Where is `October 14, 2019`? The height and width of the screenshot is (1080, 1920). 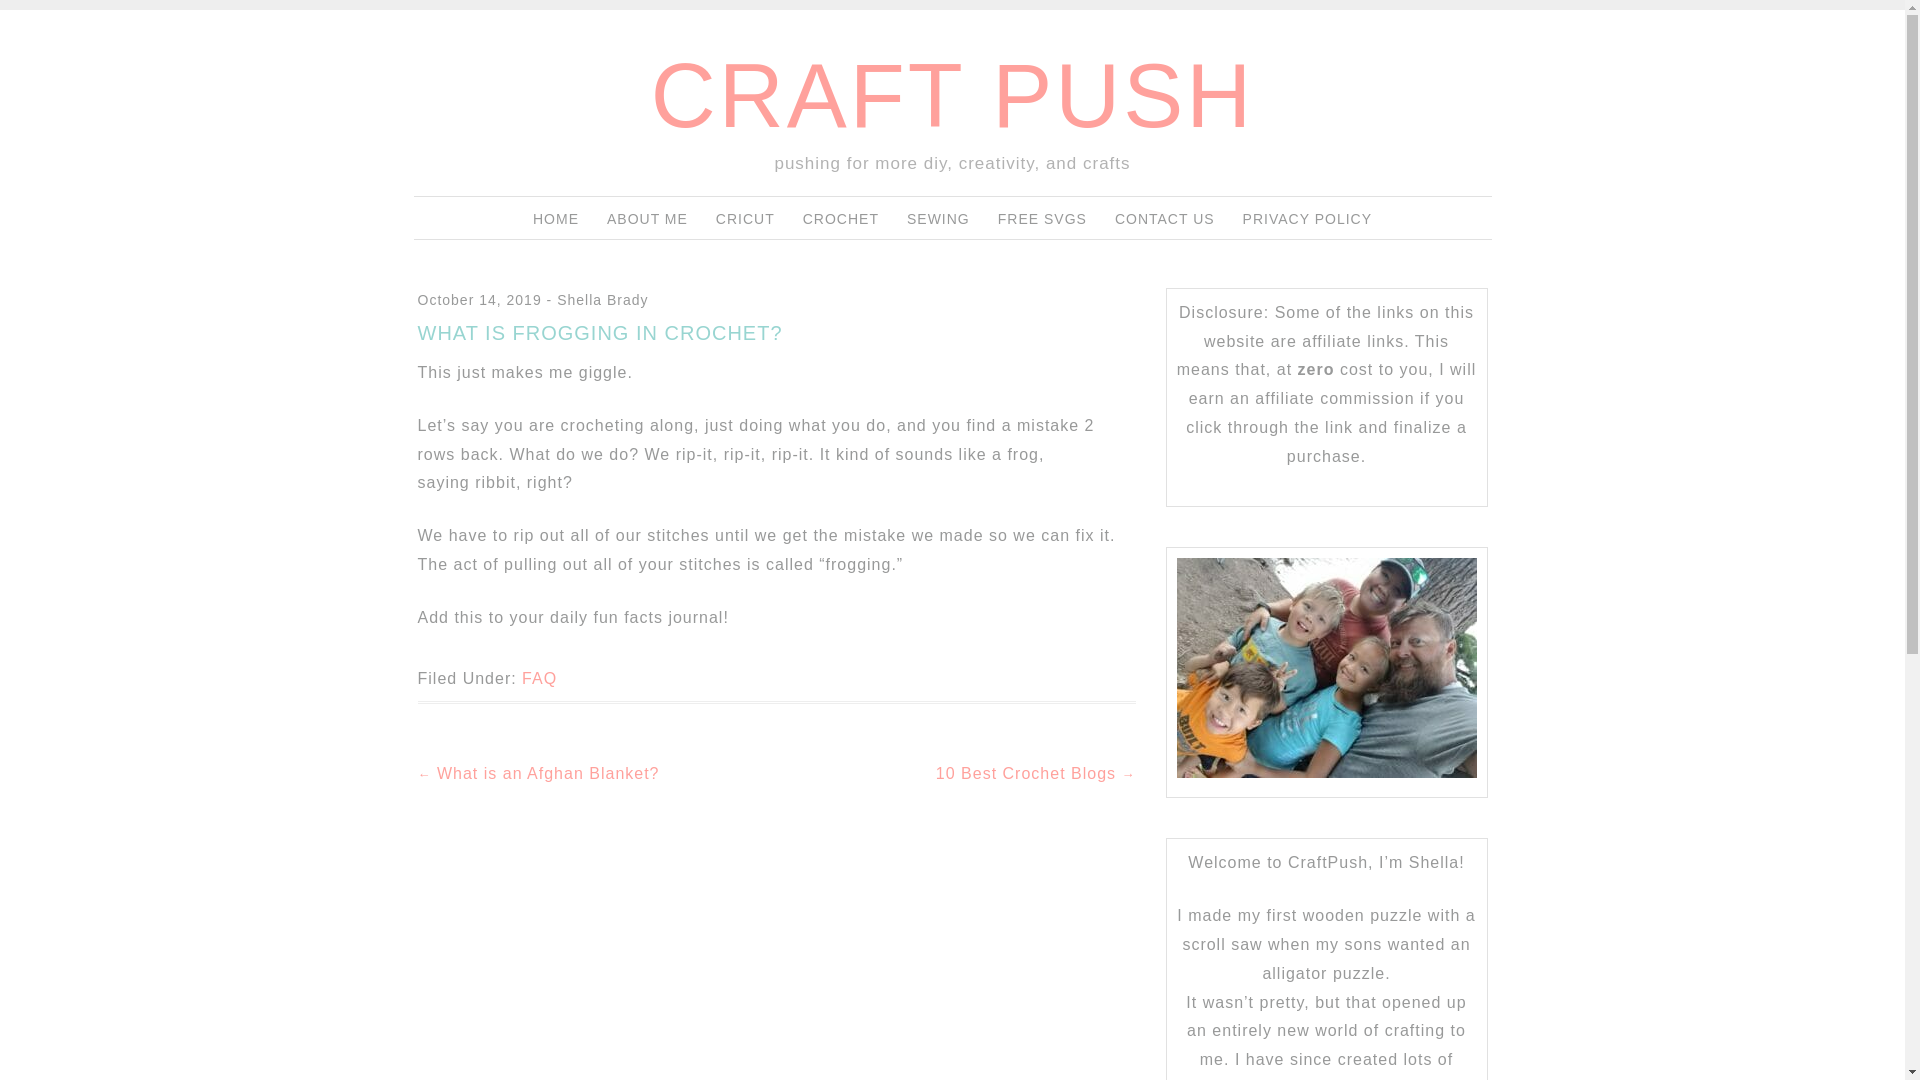 October 14, 2019 is located at coordinates (480, 299).